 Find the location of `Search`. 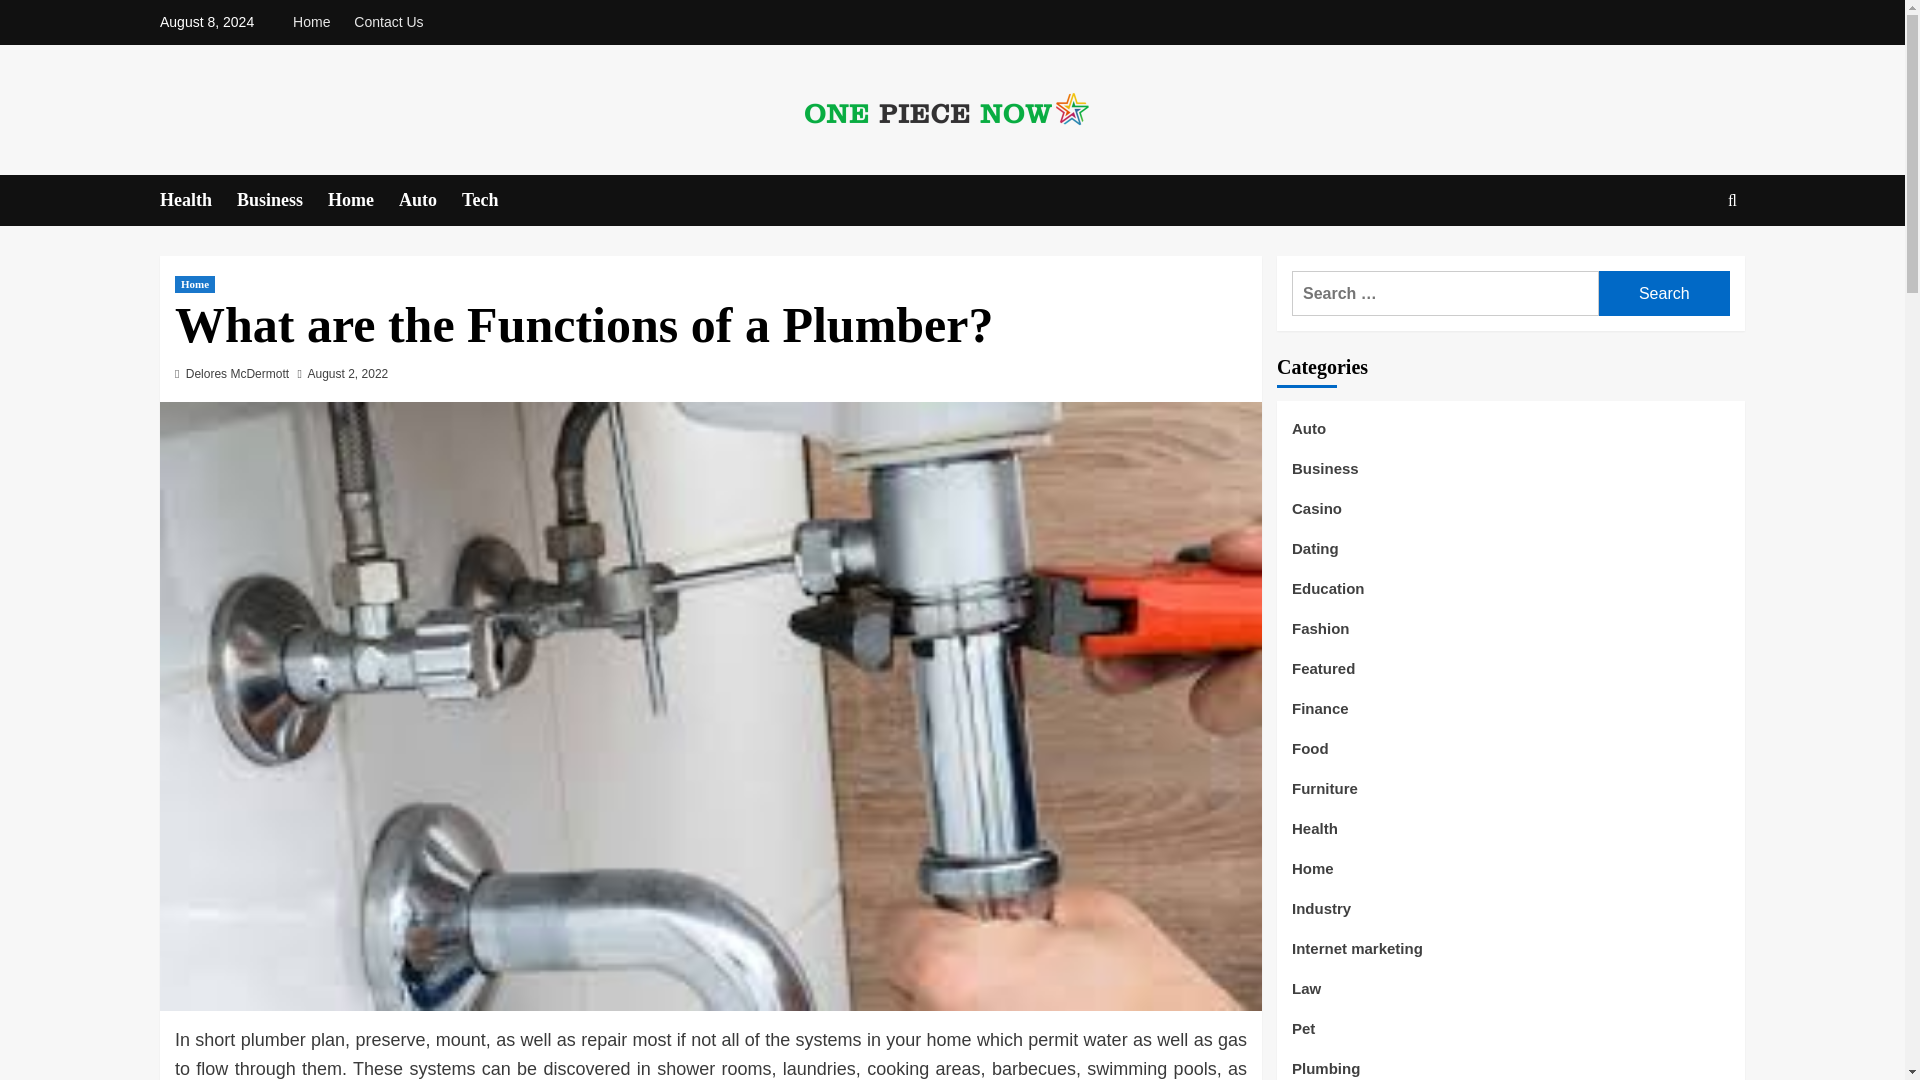

Search is located at coordinates (1664, 294).